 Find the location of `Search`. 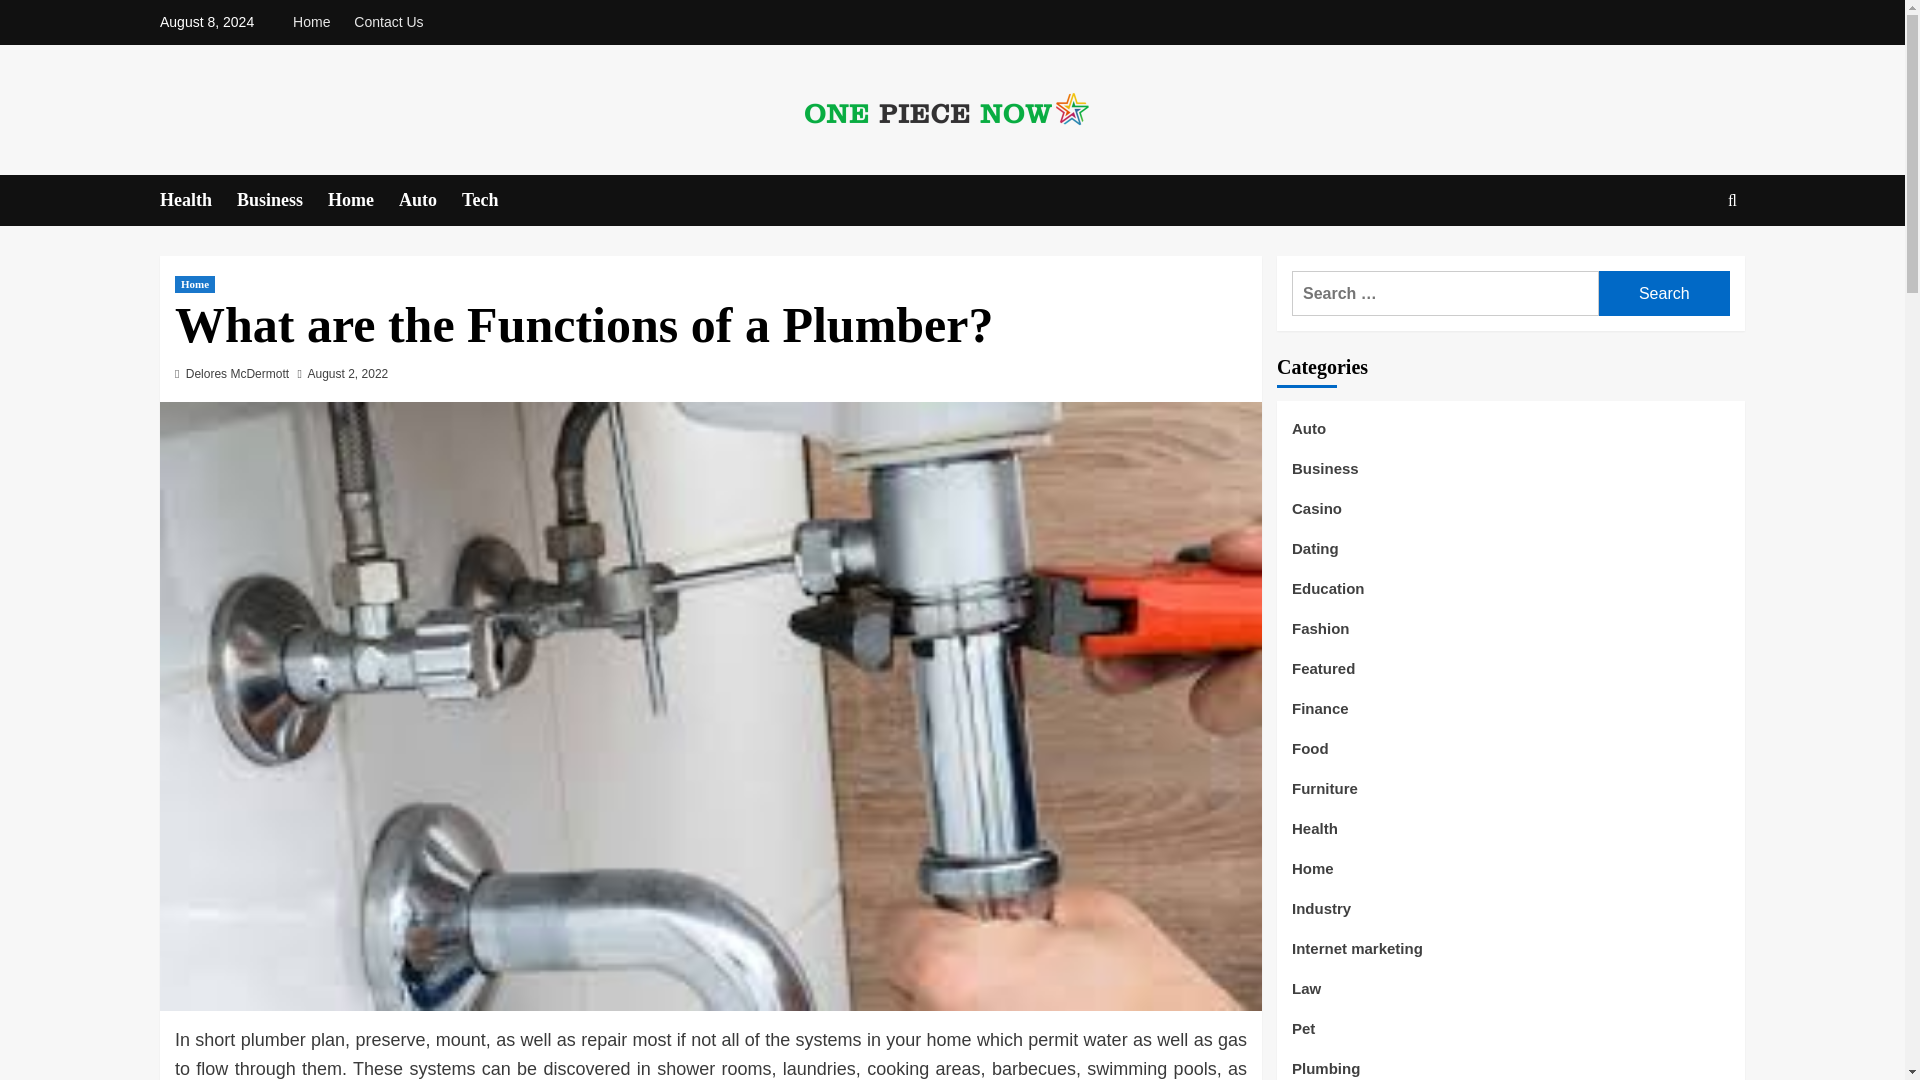

Search is located at coordinates (1664, 294).